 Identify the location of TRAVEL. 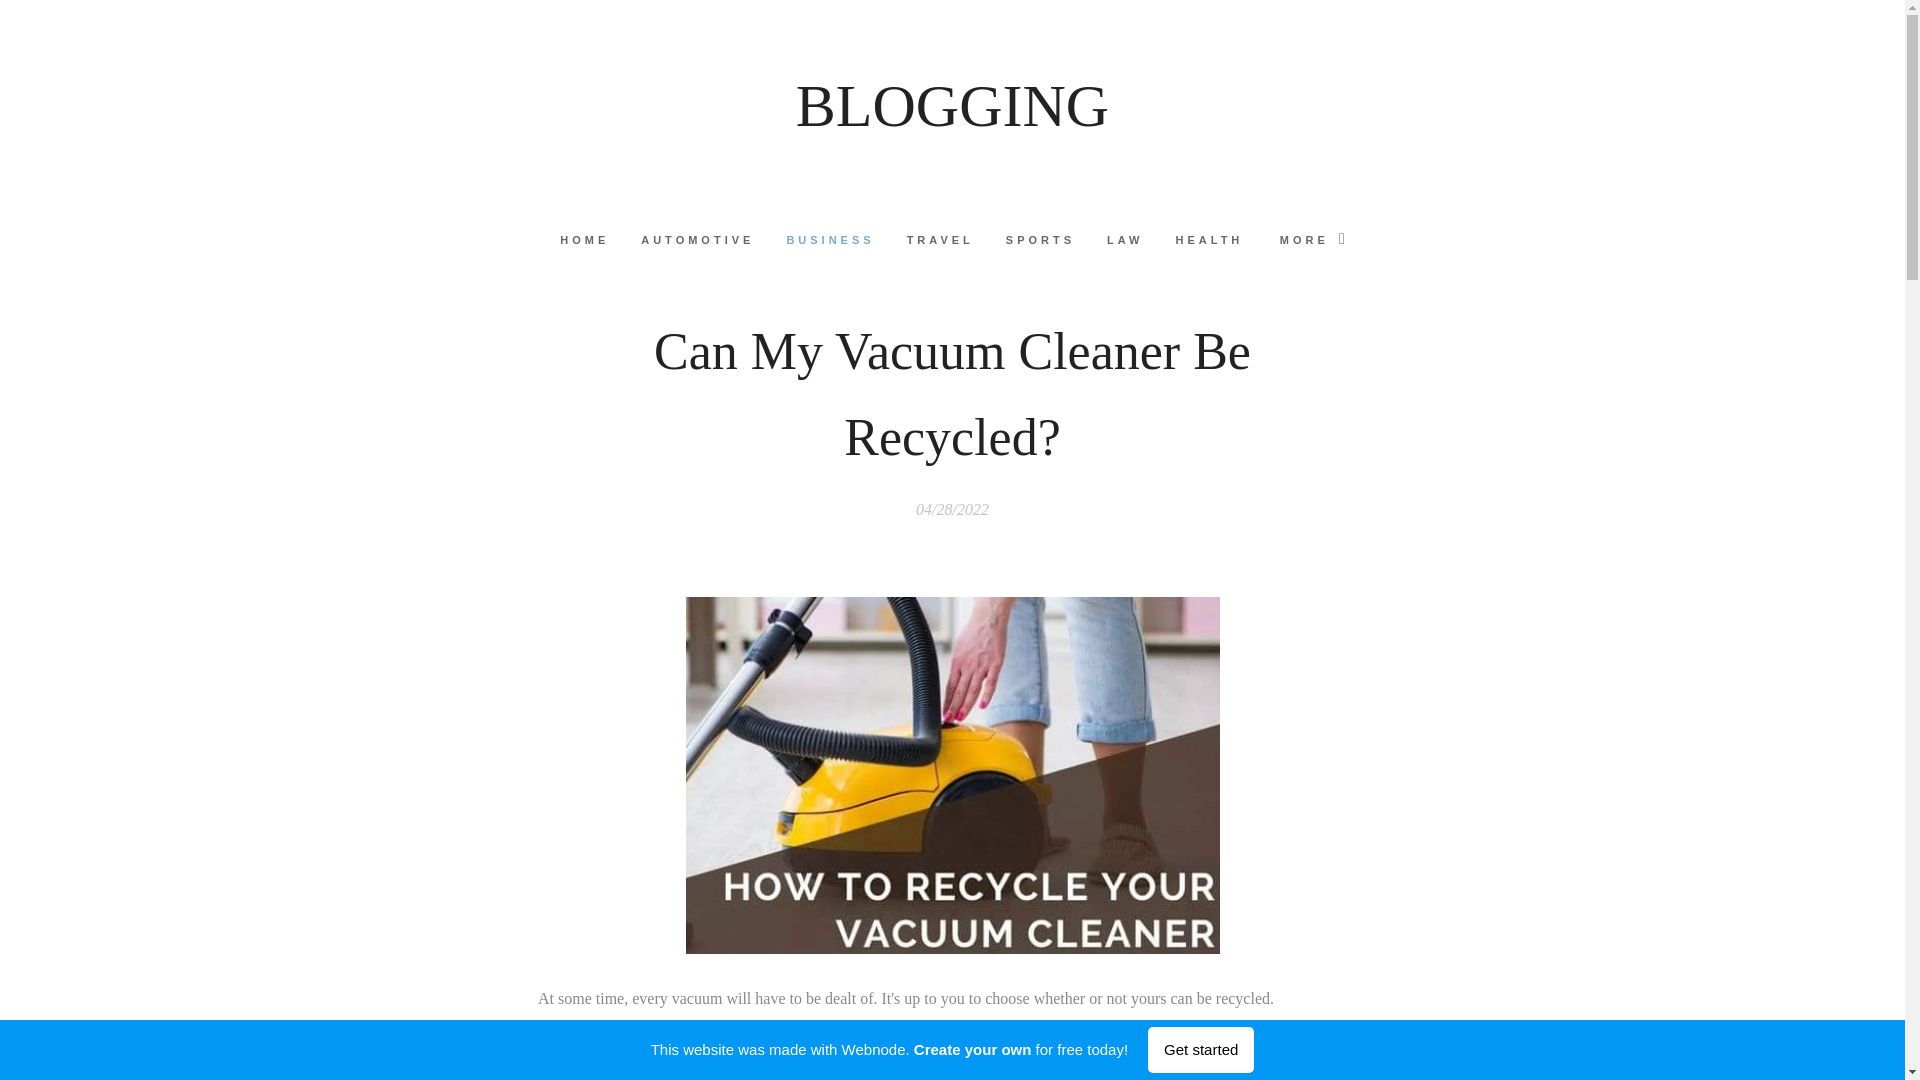
(940, 239).